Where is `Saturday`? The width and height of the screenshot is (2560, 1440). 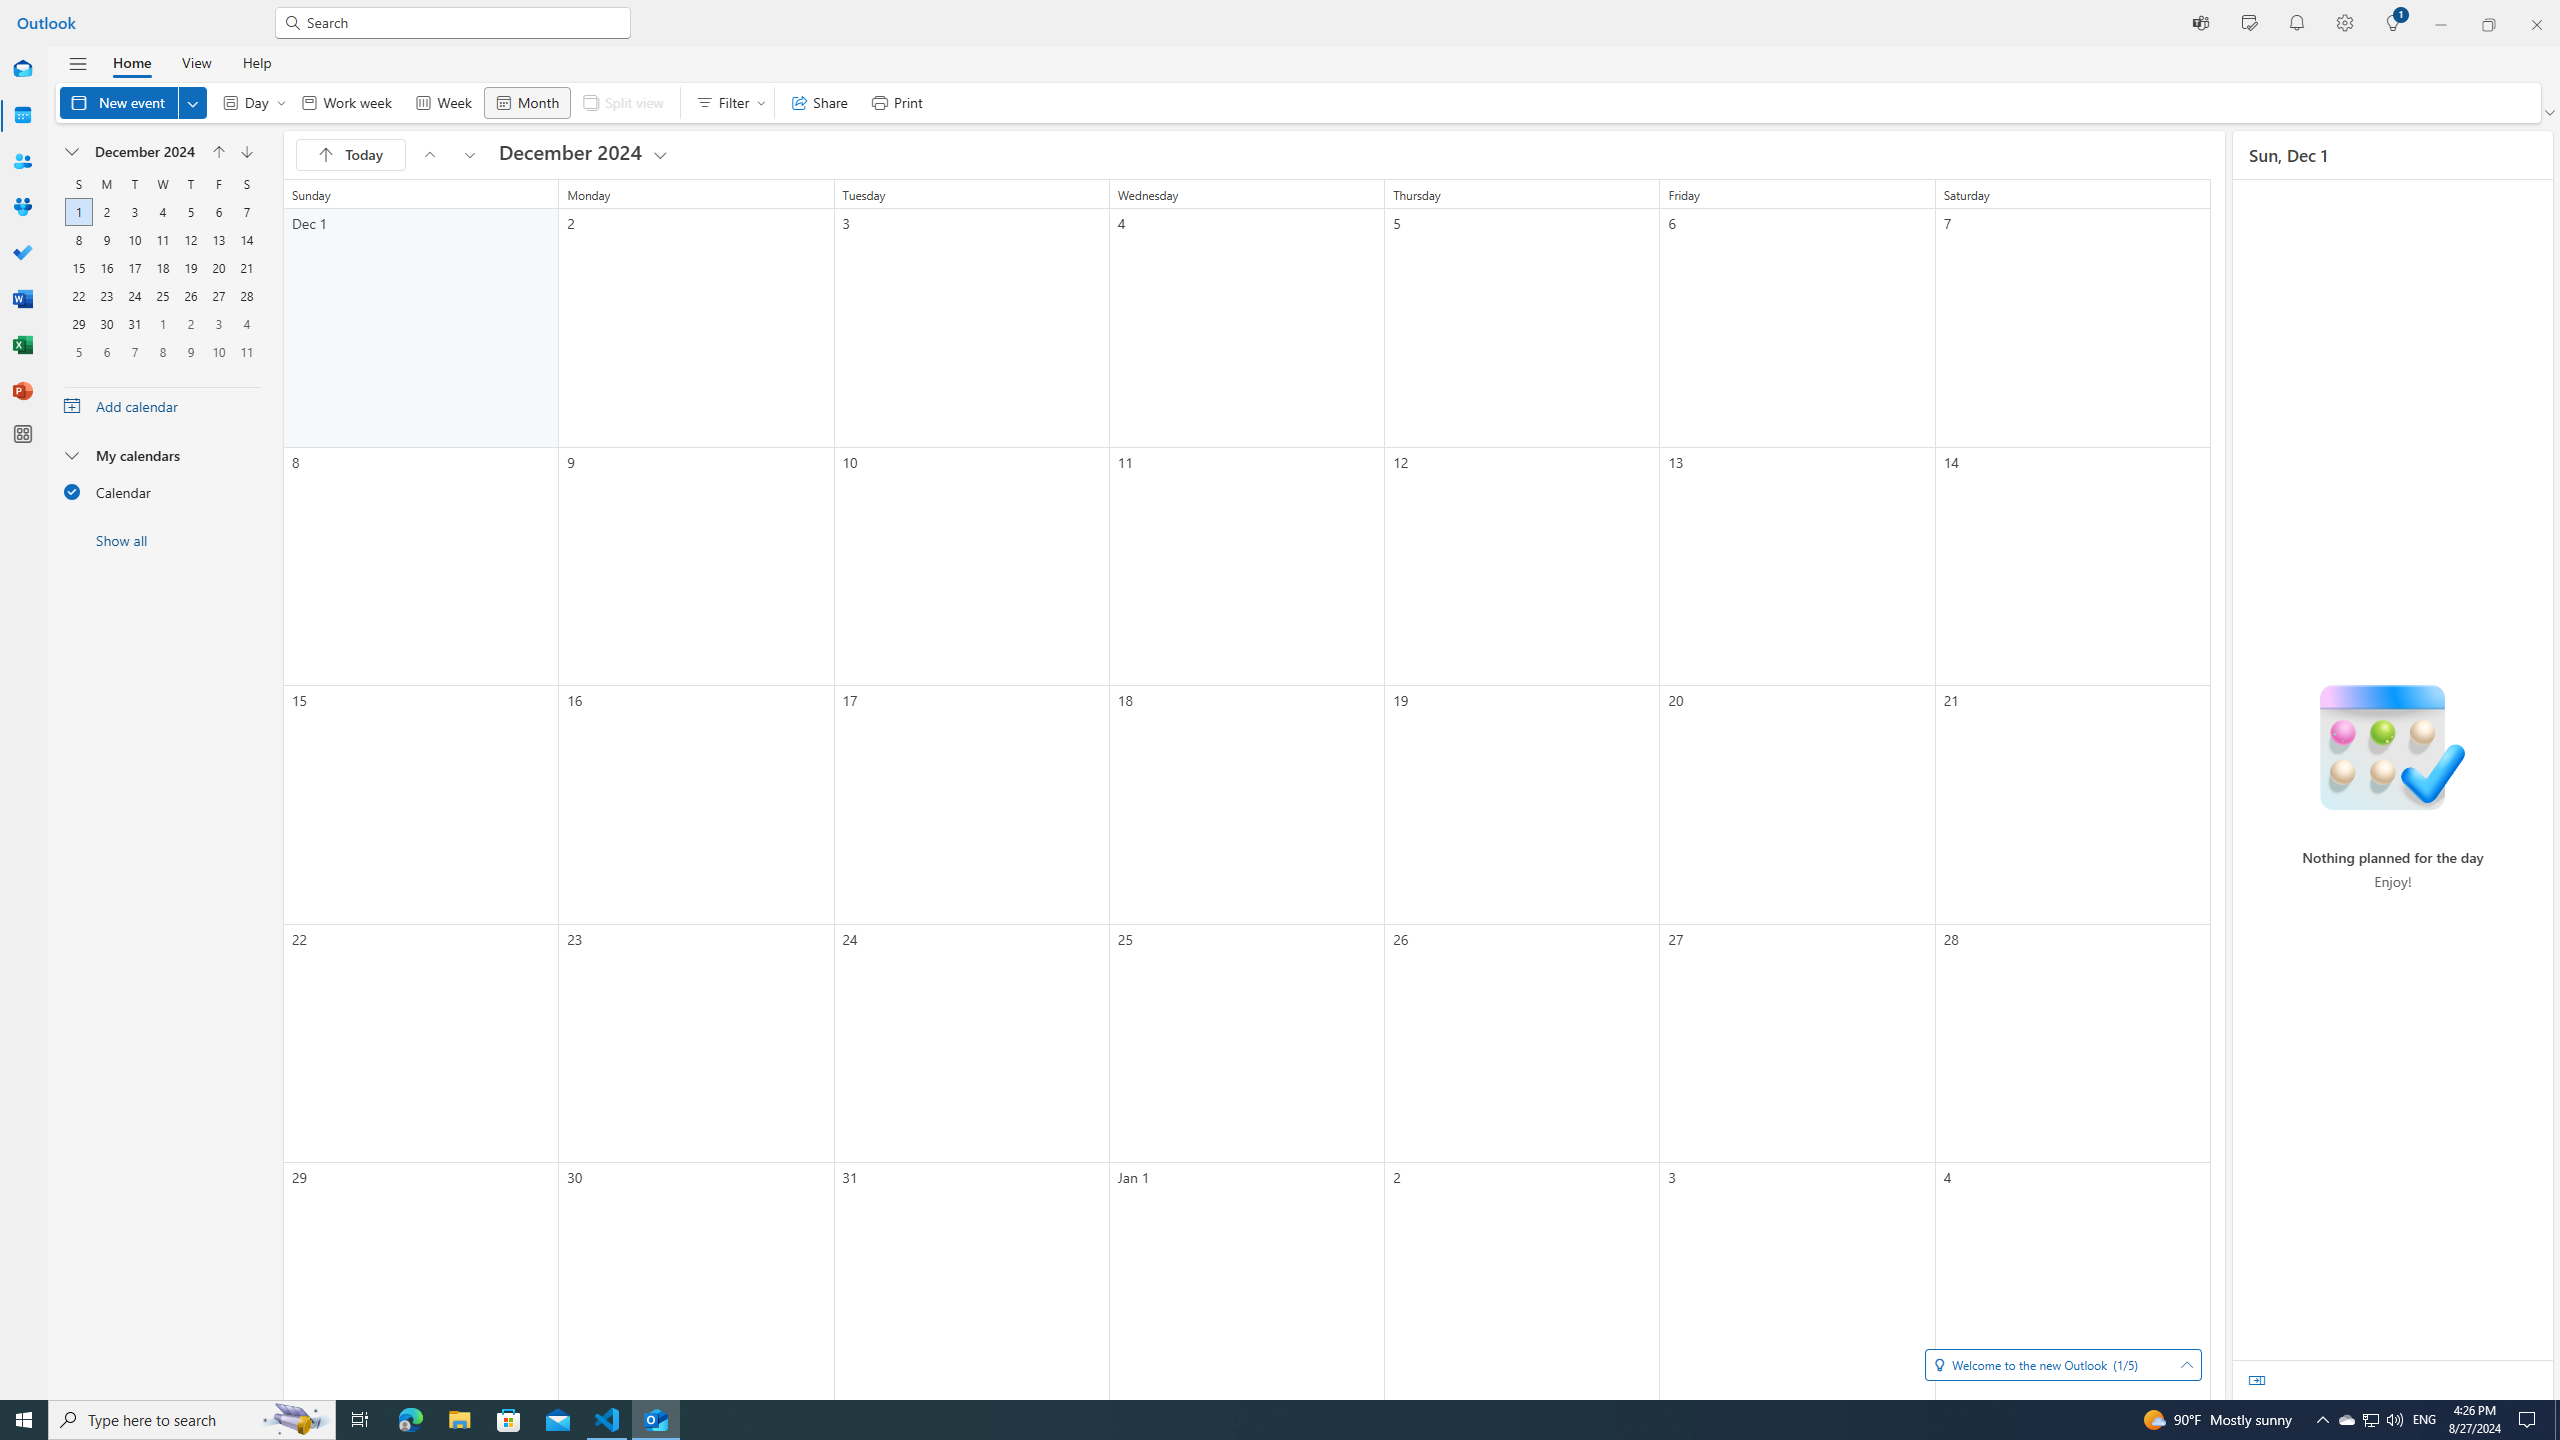
Saturday is located at coordinates (246, 184).